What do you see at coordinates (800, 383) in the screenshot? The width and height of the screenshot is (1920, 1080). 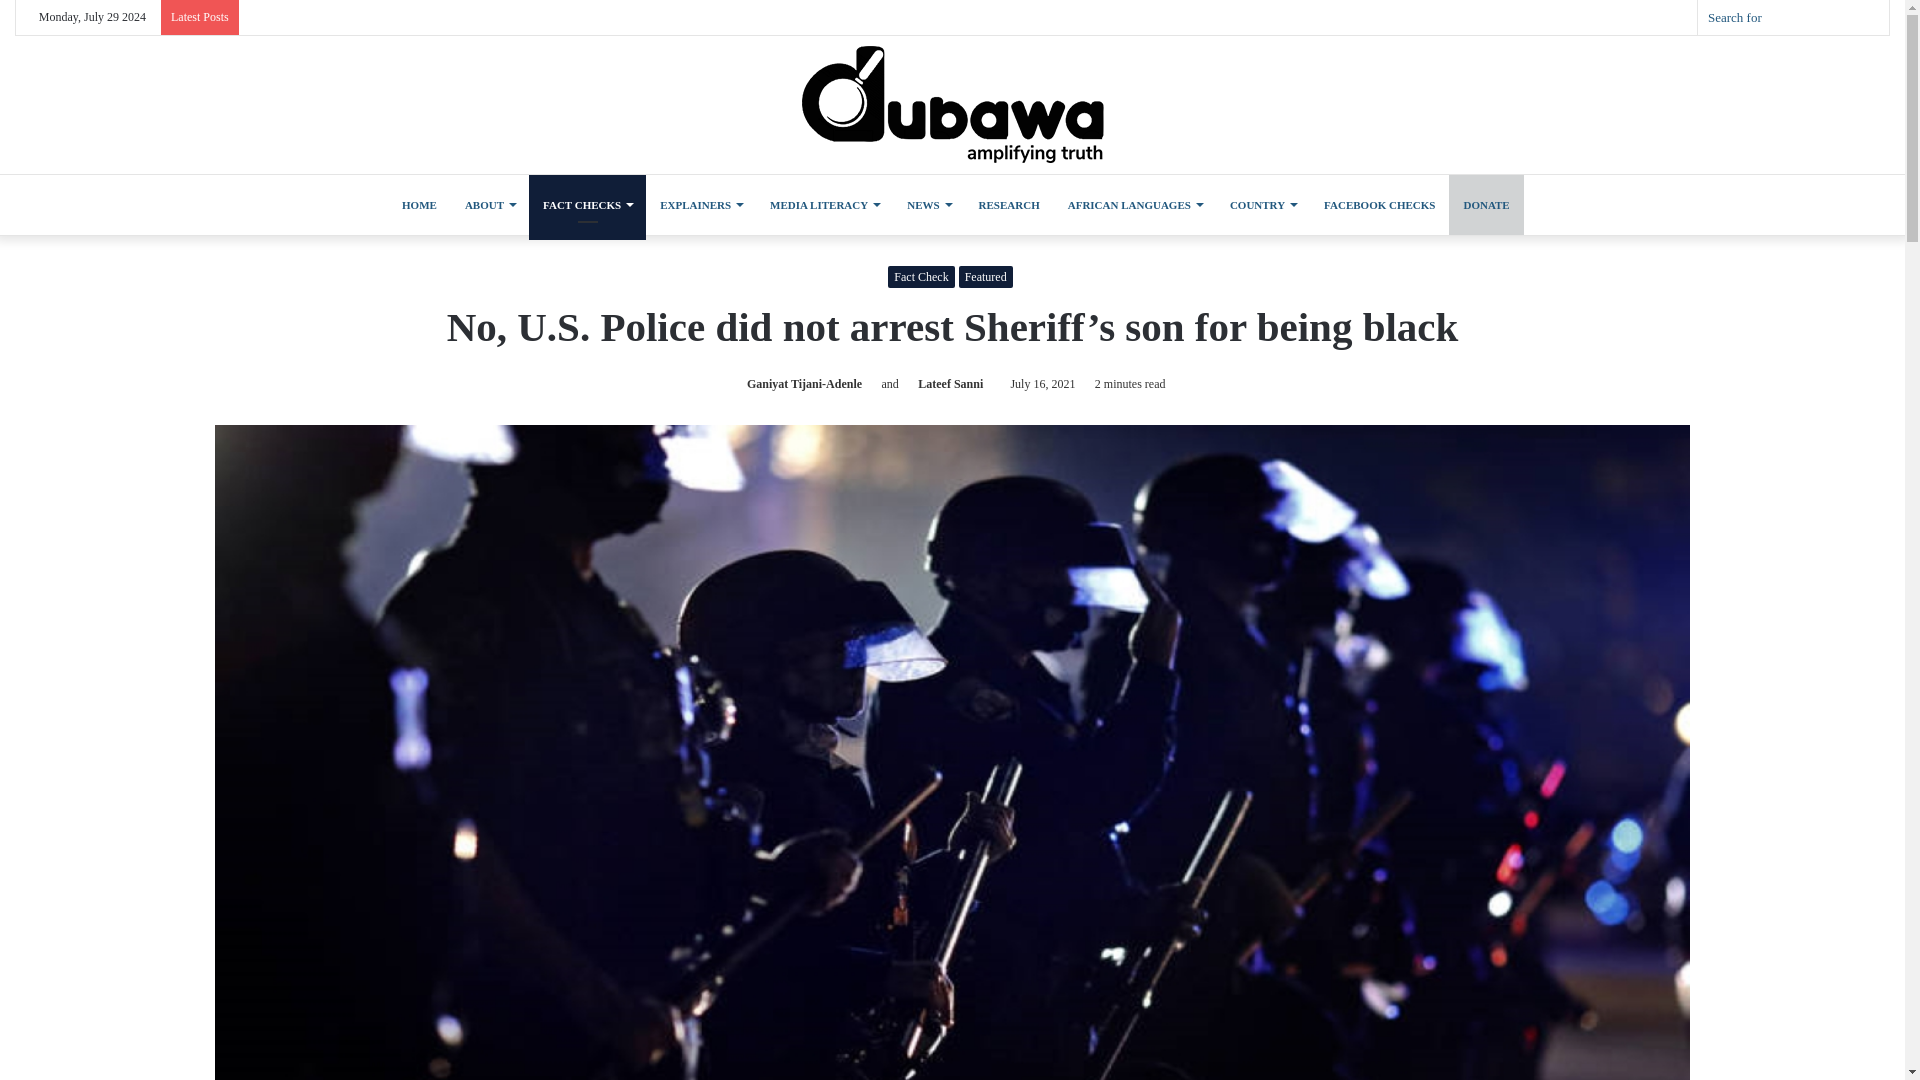 I see `Ganiyat Tijani-Adenle` at bounding box center [800, 383].